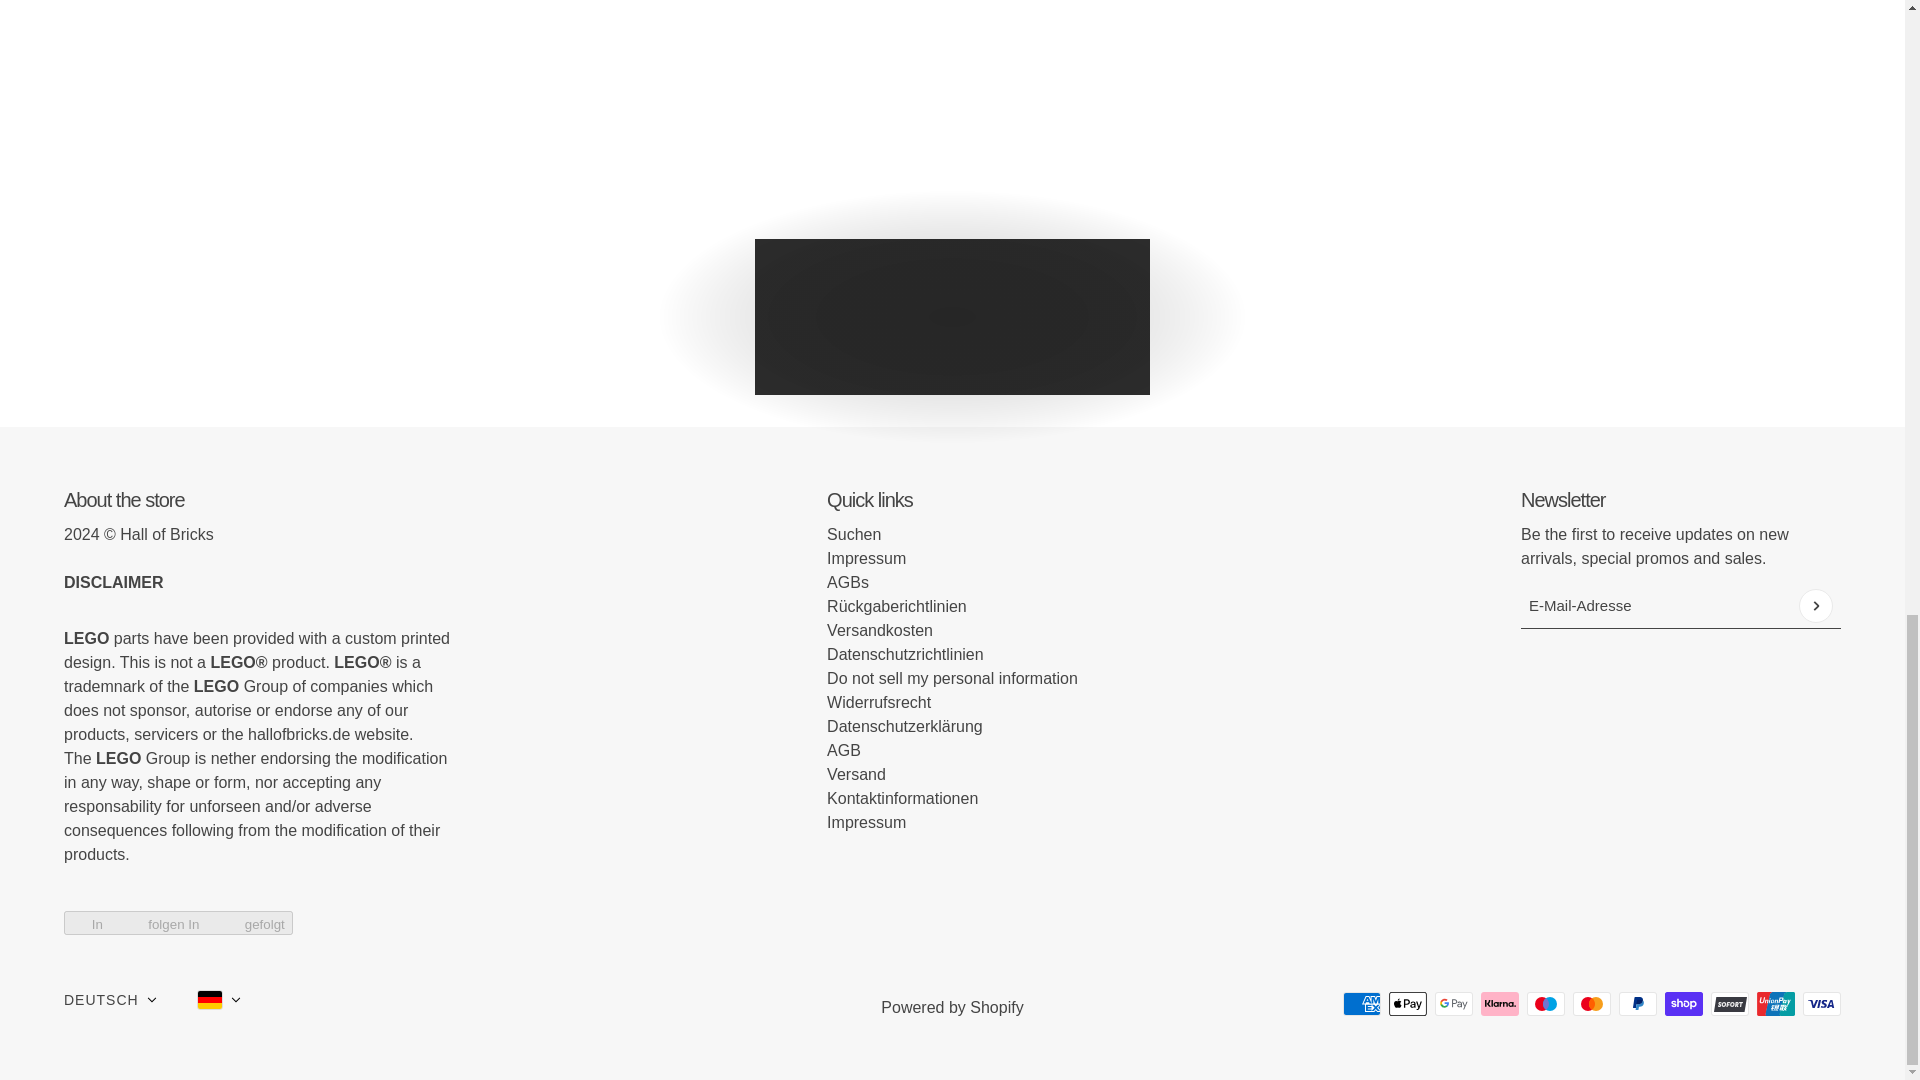 The image size is (1920, 1080). I want to click on Datenschutzrichtlinien, so click(905, 654).